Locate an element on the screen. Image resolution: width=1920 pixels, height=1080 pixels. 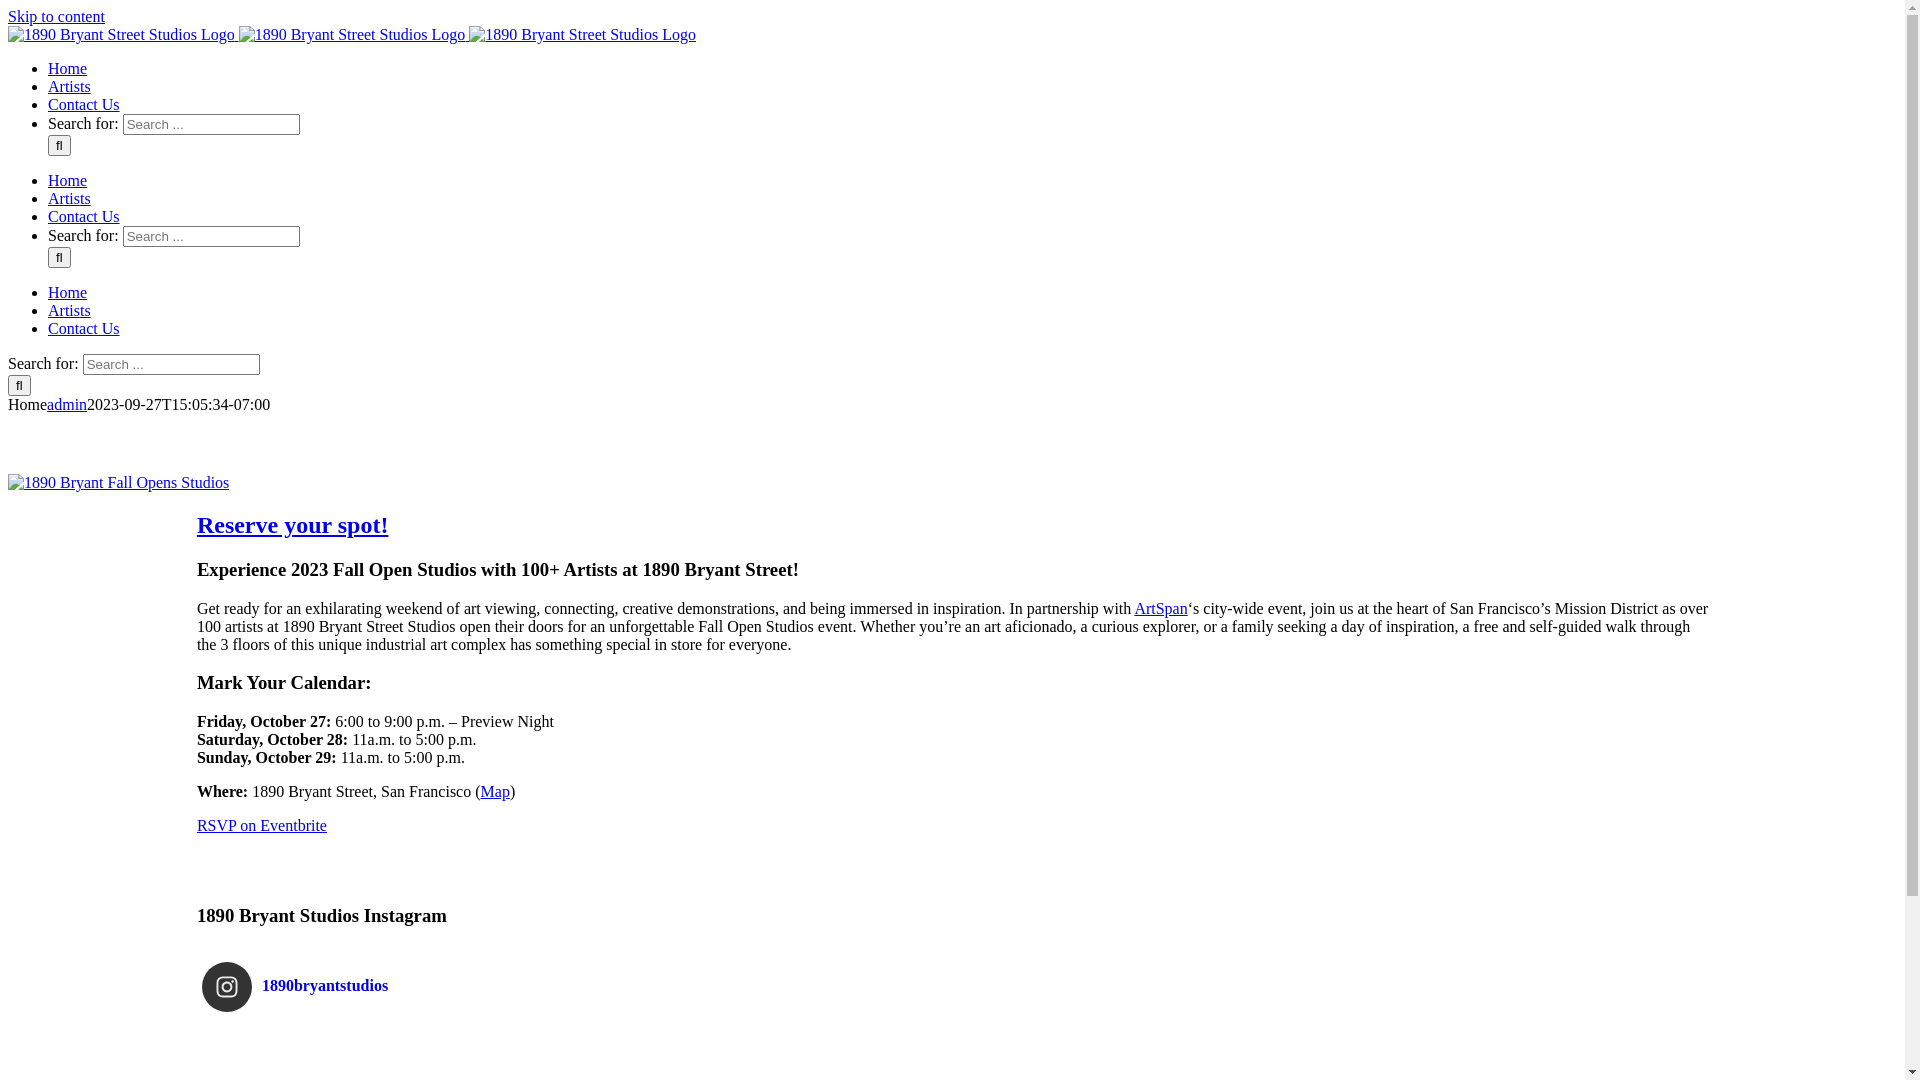
Contact Us is located at coordinates (84, 104).